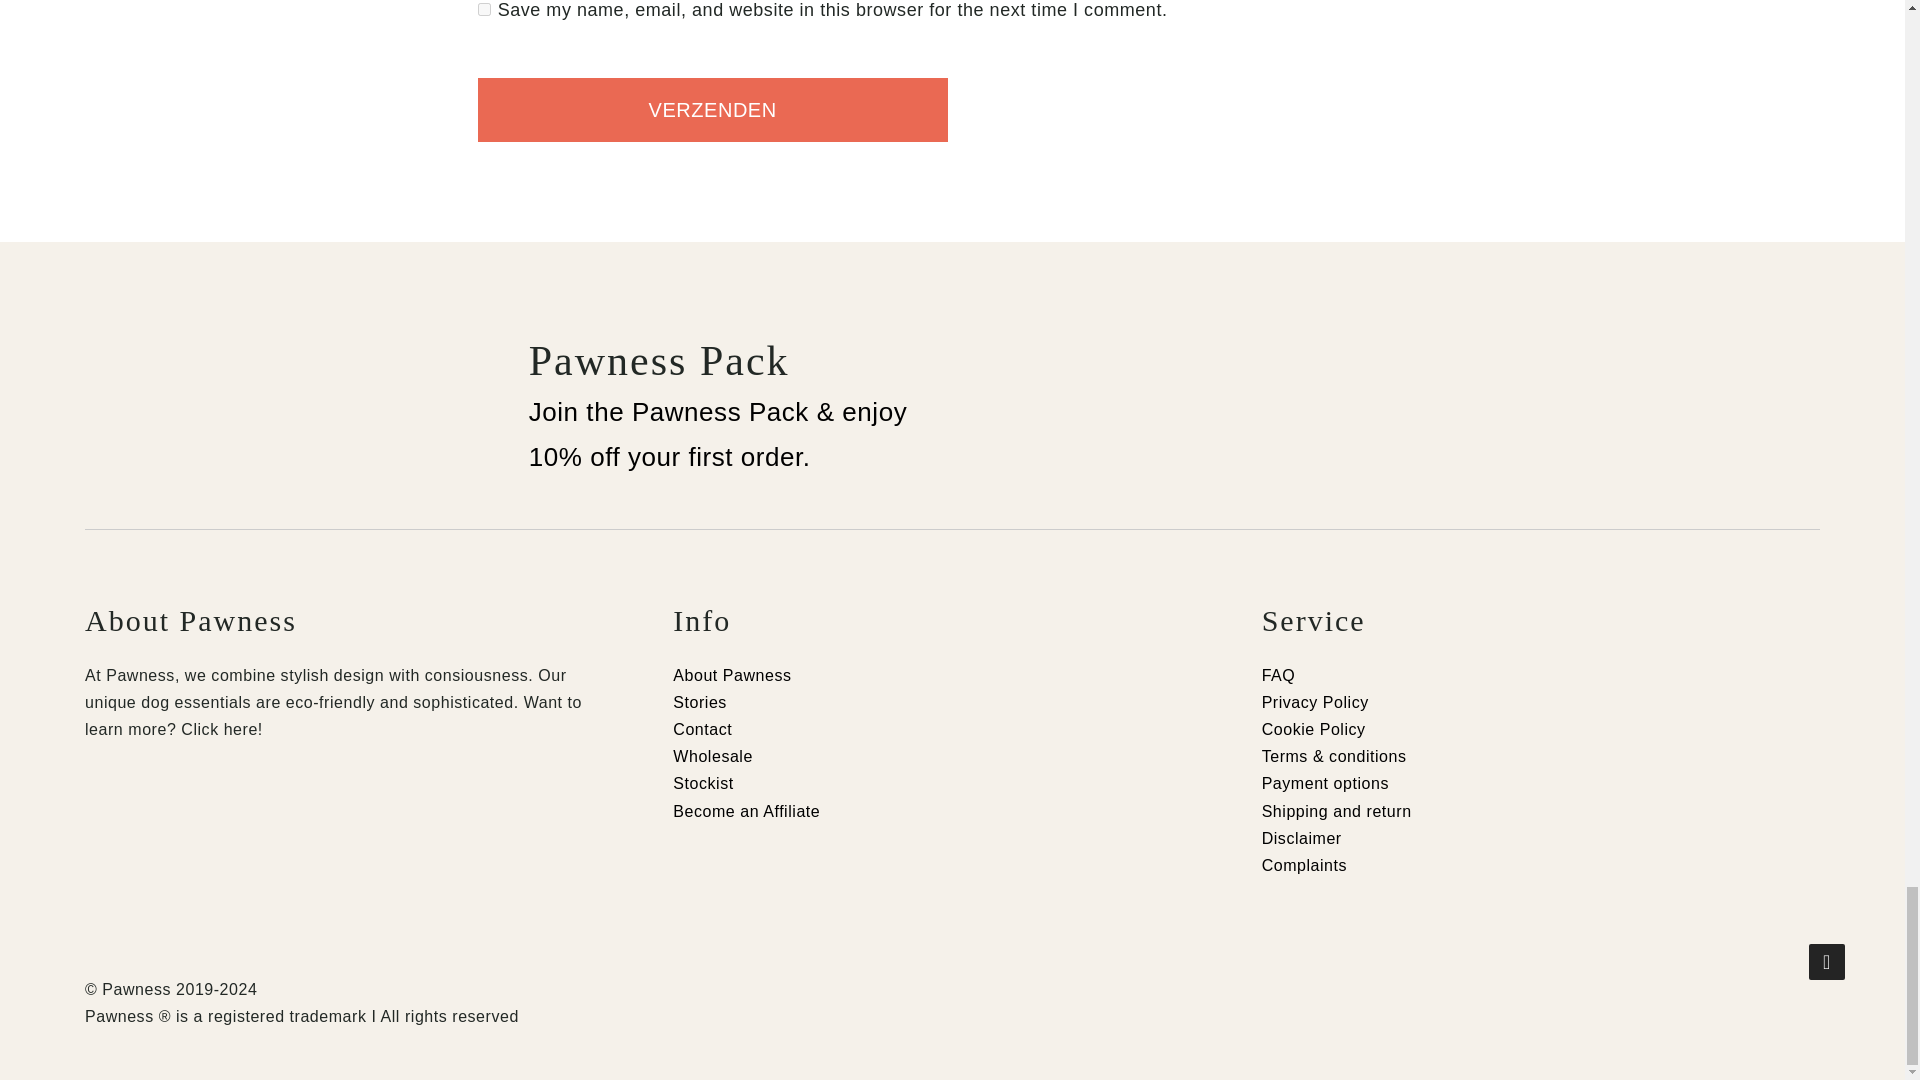 The height and width of the screenshot is (1080, 1920). Describe the element at coordinates (1313, 729) in the screenshot. I see `Cookie Policy ` at that location.